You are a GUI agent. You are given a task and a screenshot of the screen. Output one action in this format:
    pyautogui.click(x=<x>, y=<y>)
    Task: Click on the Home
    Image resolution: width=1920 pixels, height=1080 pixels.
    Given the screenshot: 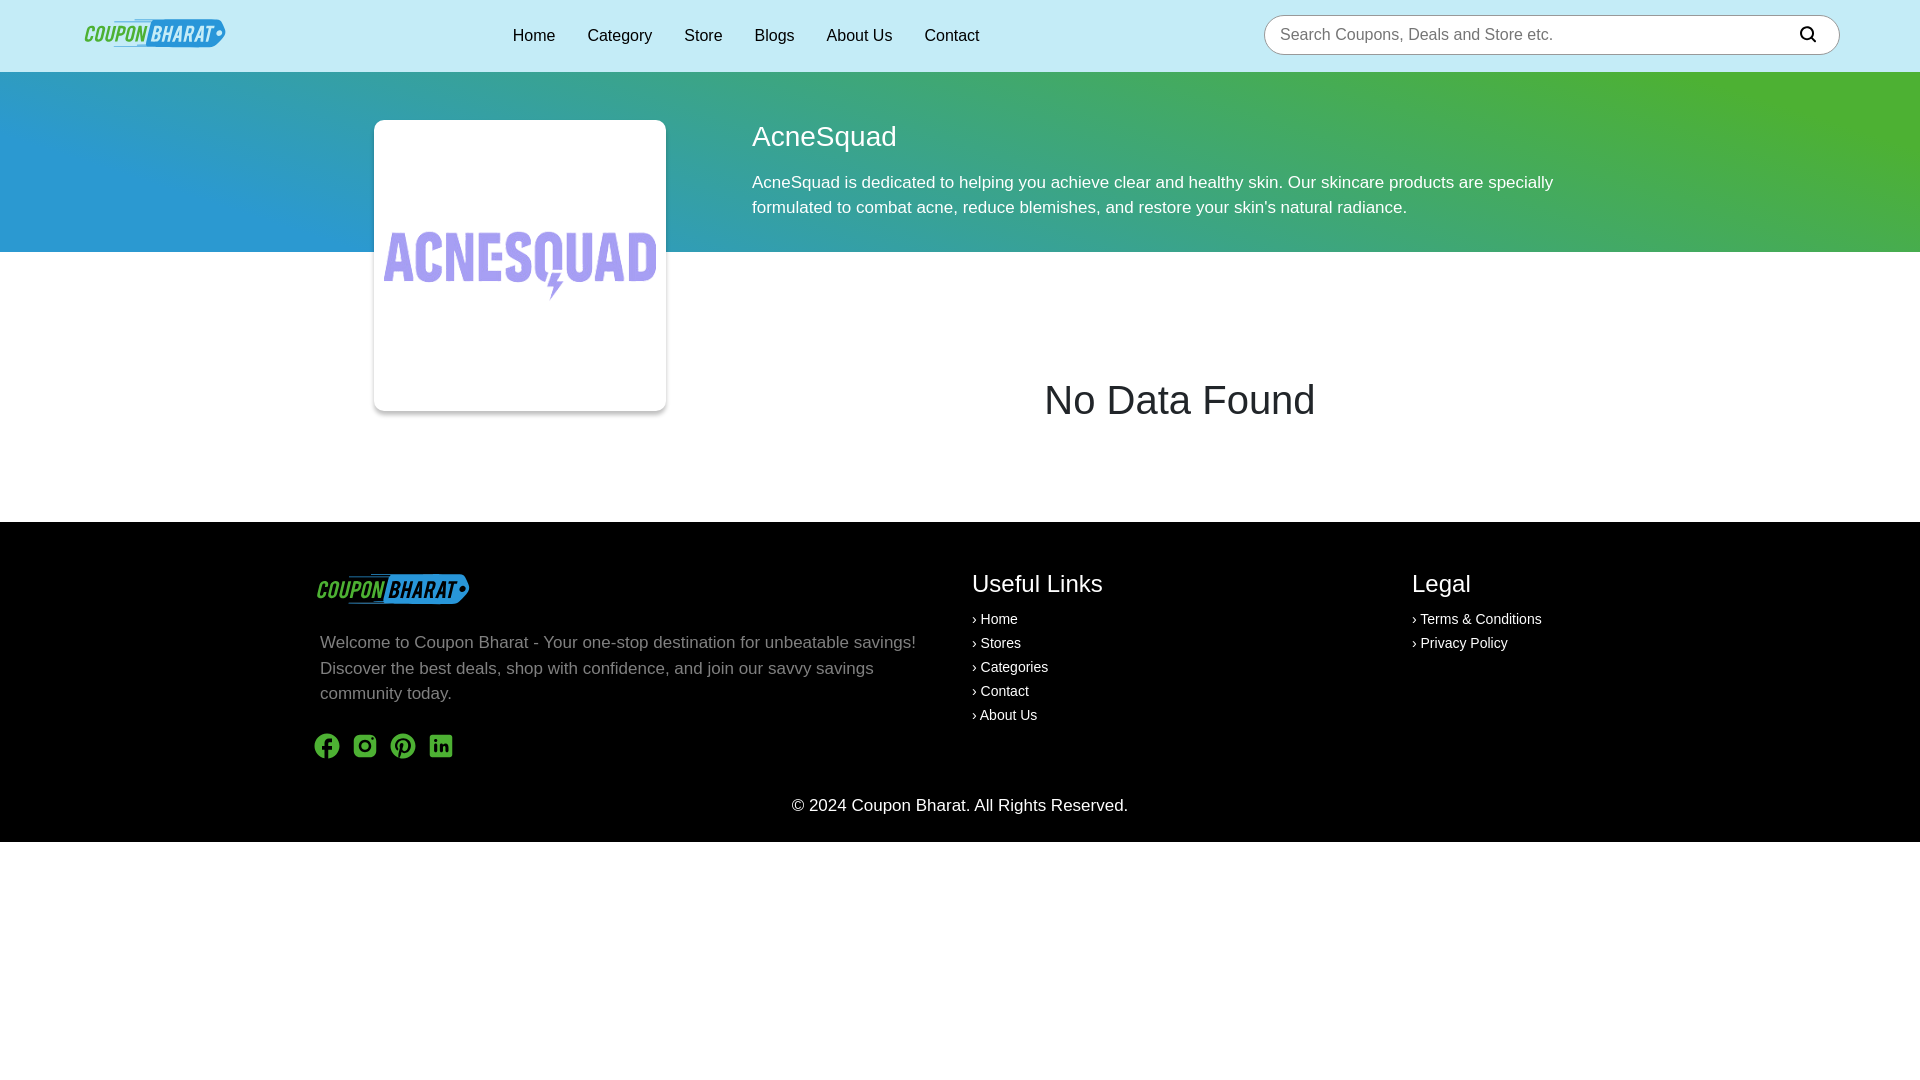 What is the action you would take?
    pyautogui.click(x=534, y=35)
    